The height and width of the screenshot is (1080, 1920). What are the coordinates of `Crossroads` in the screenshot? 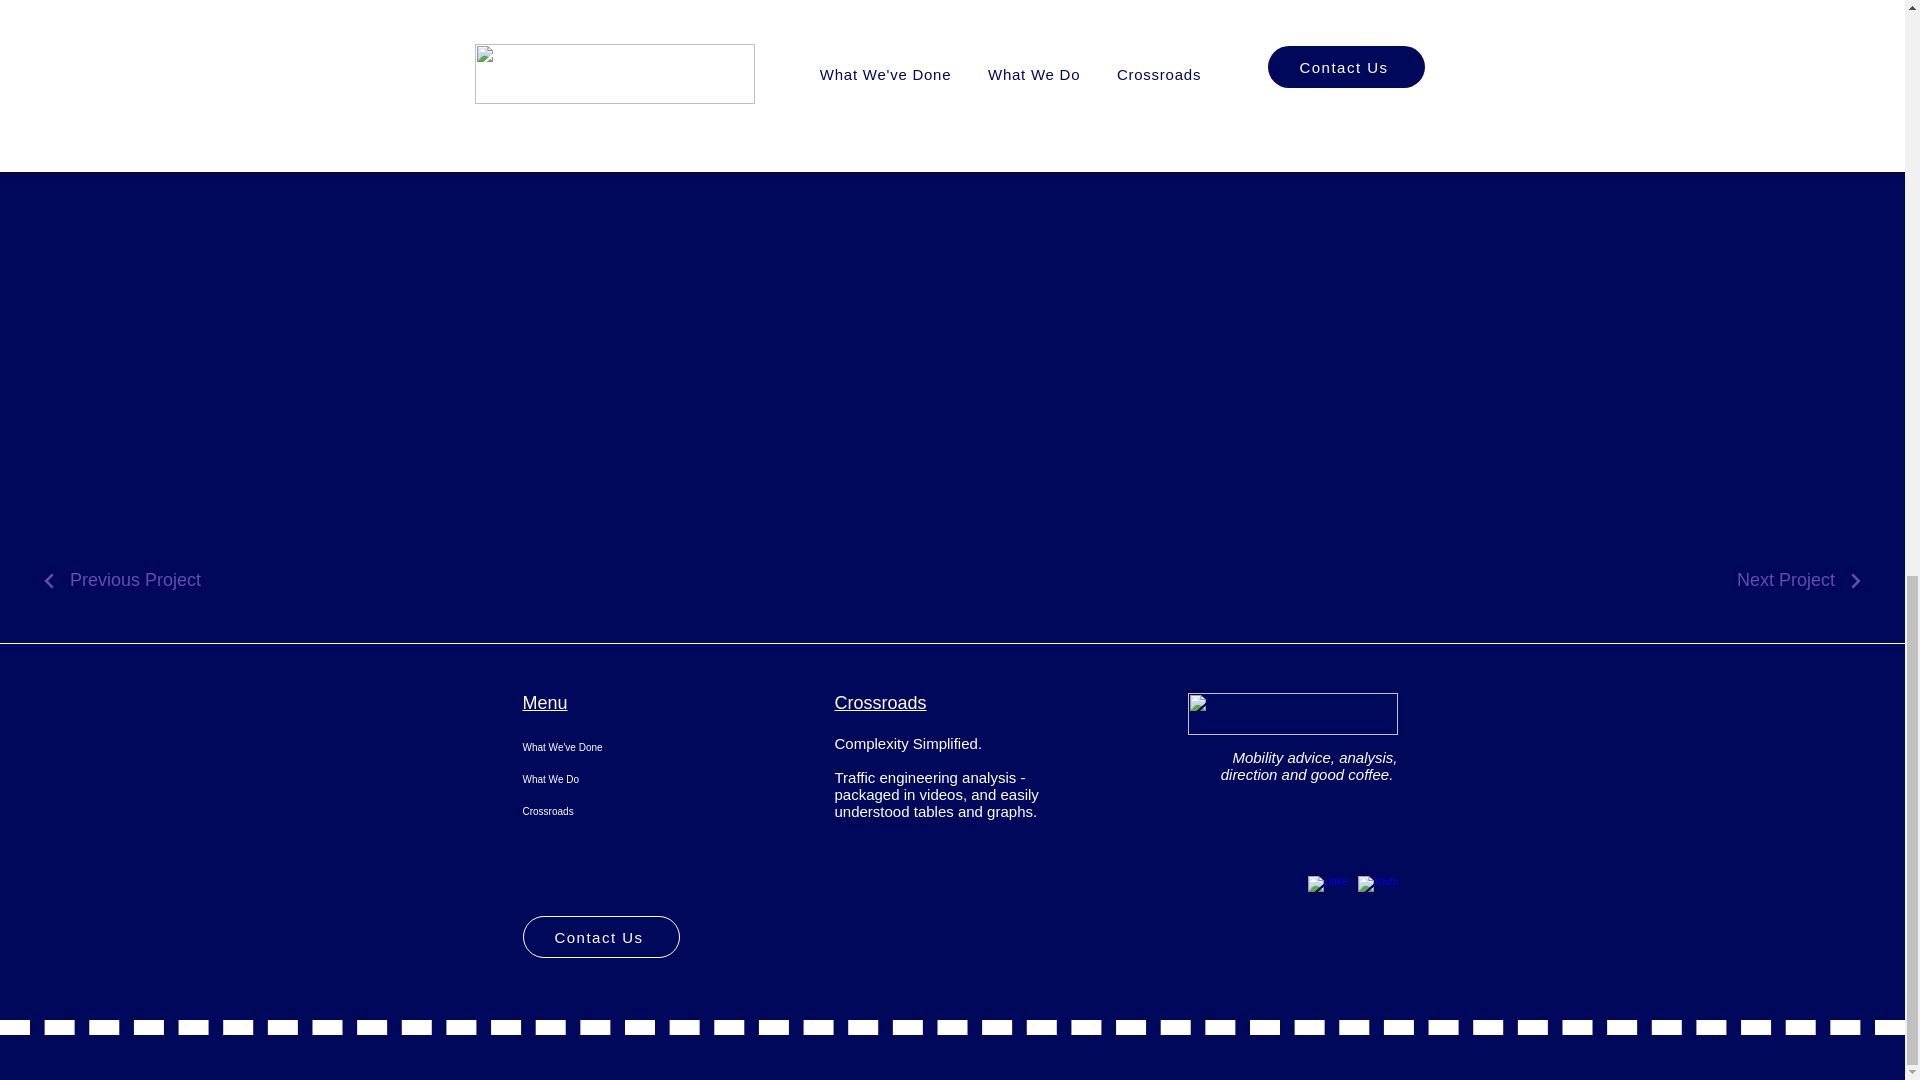 It's located at (626, 812).